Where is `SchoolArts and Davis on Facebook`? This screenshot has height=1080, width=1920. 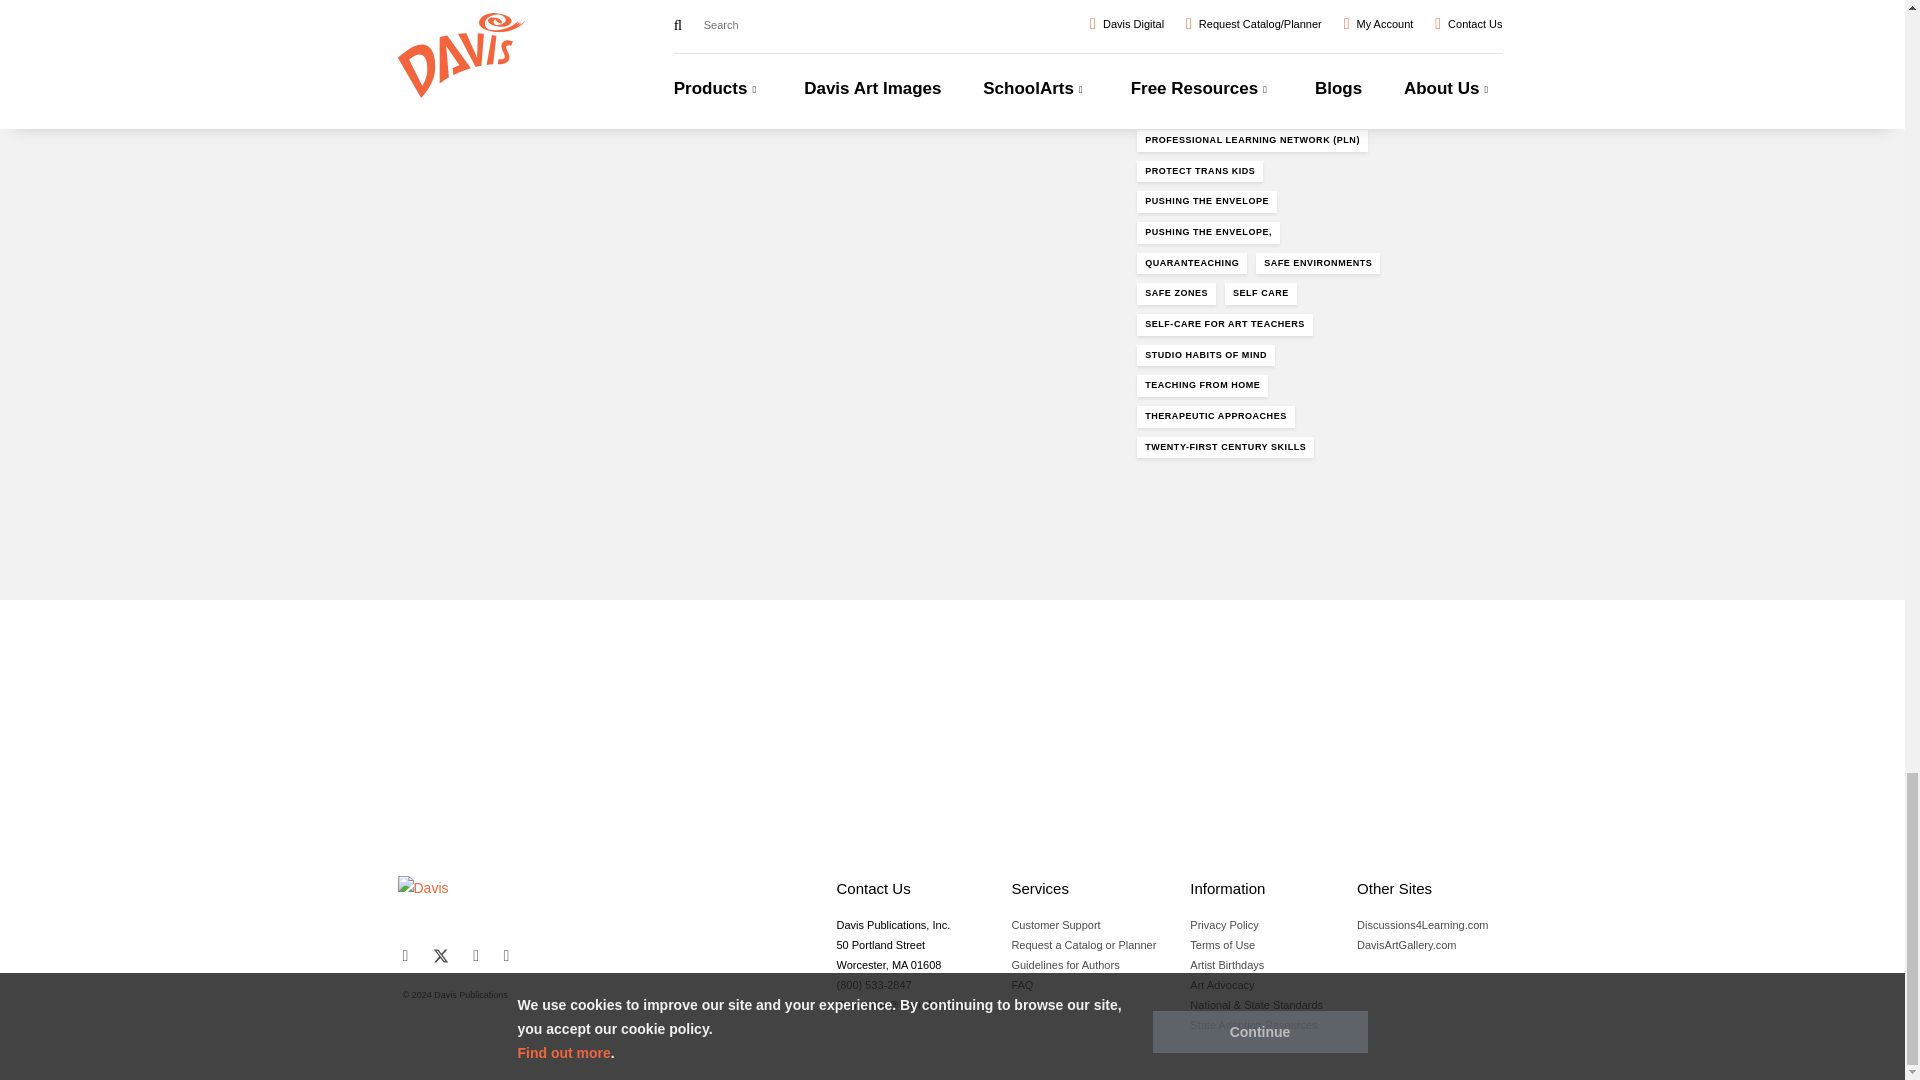 SchoolArts and Davis on Facebook is located at coordinates (404, 956).